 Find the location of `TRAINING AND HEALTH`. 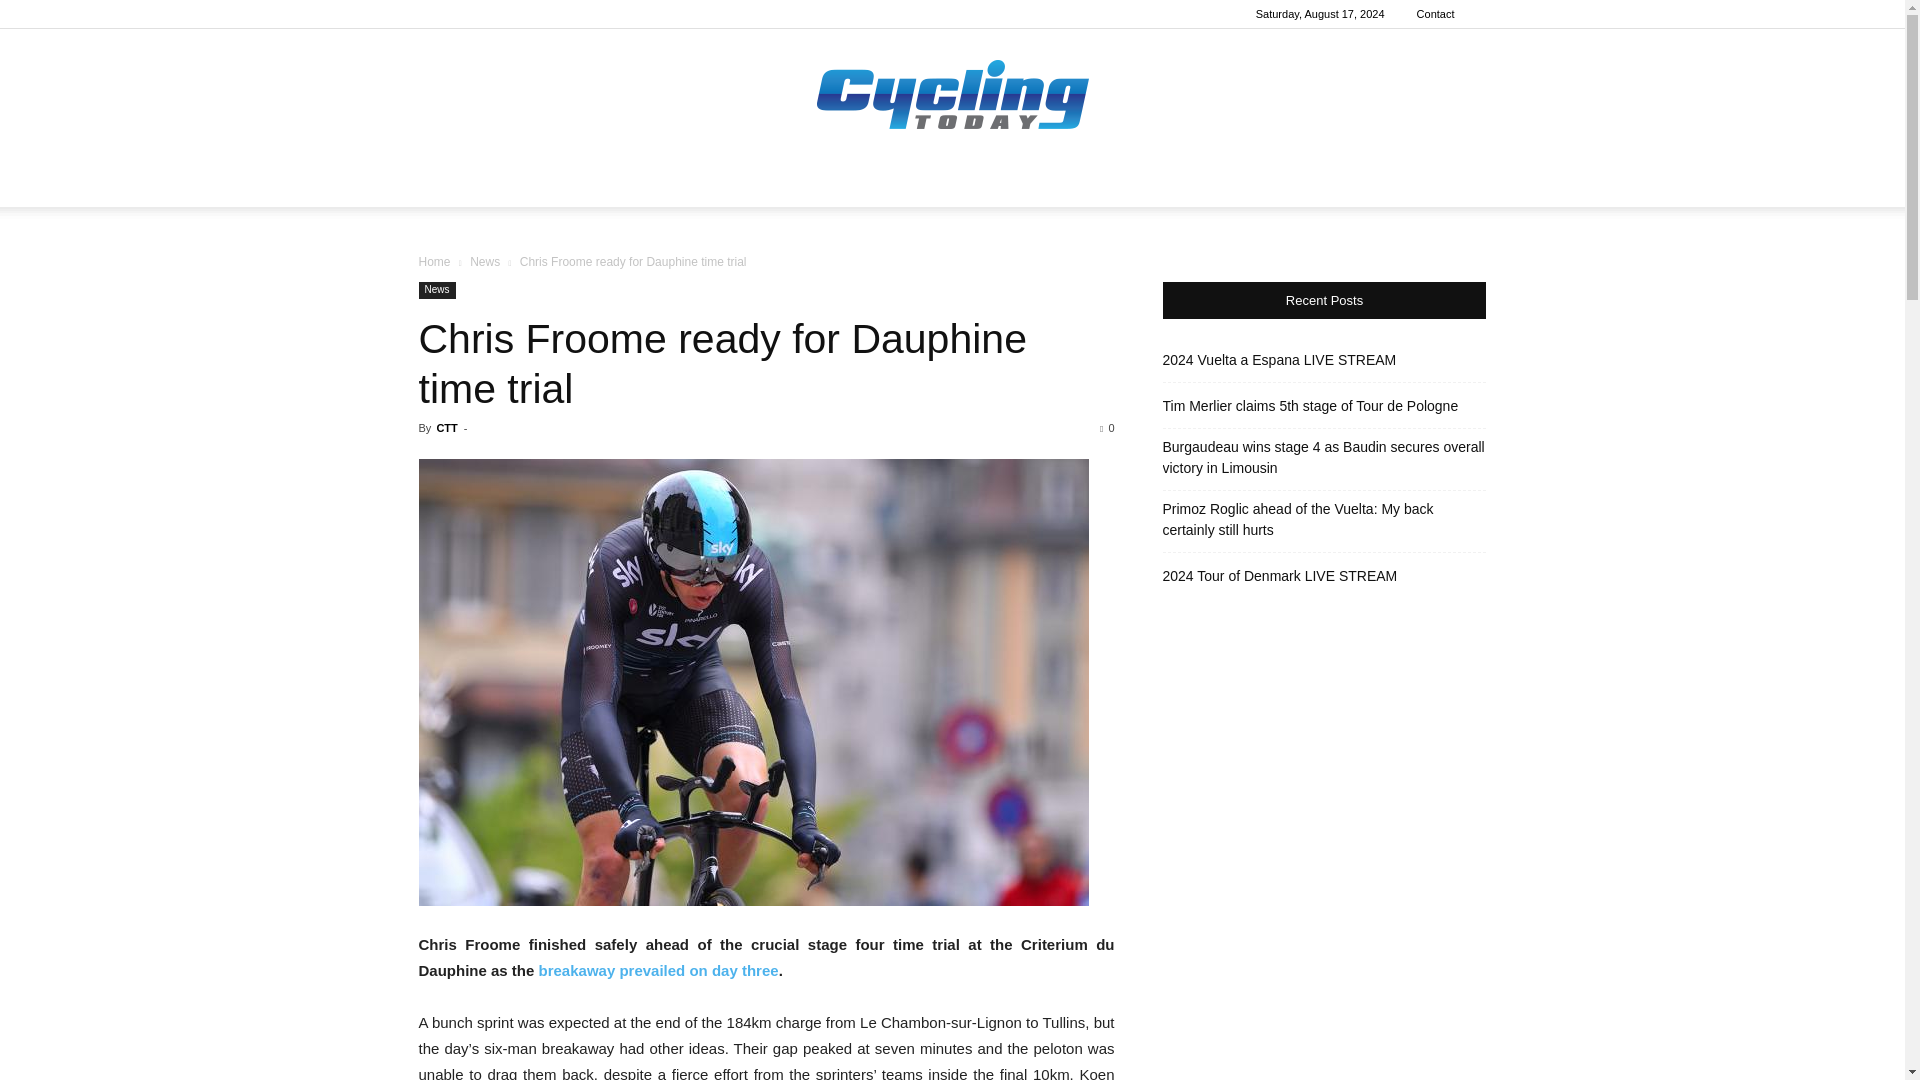

TRAINING AND HEALTH is located at coordinates (893, 182).